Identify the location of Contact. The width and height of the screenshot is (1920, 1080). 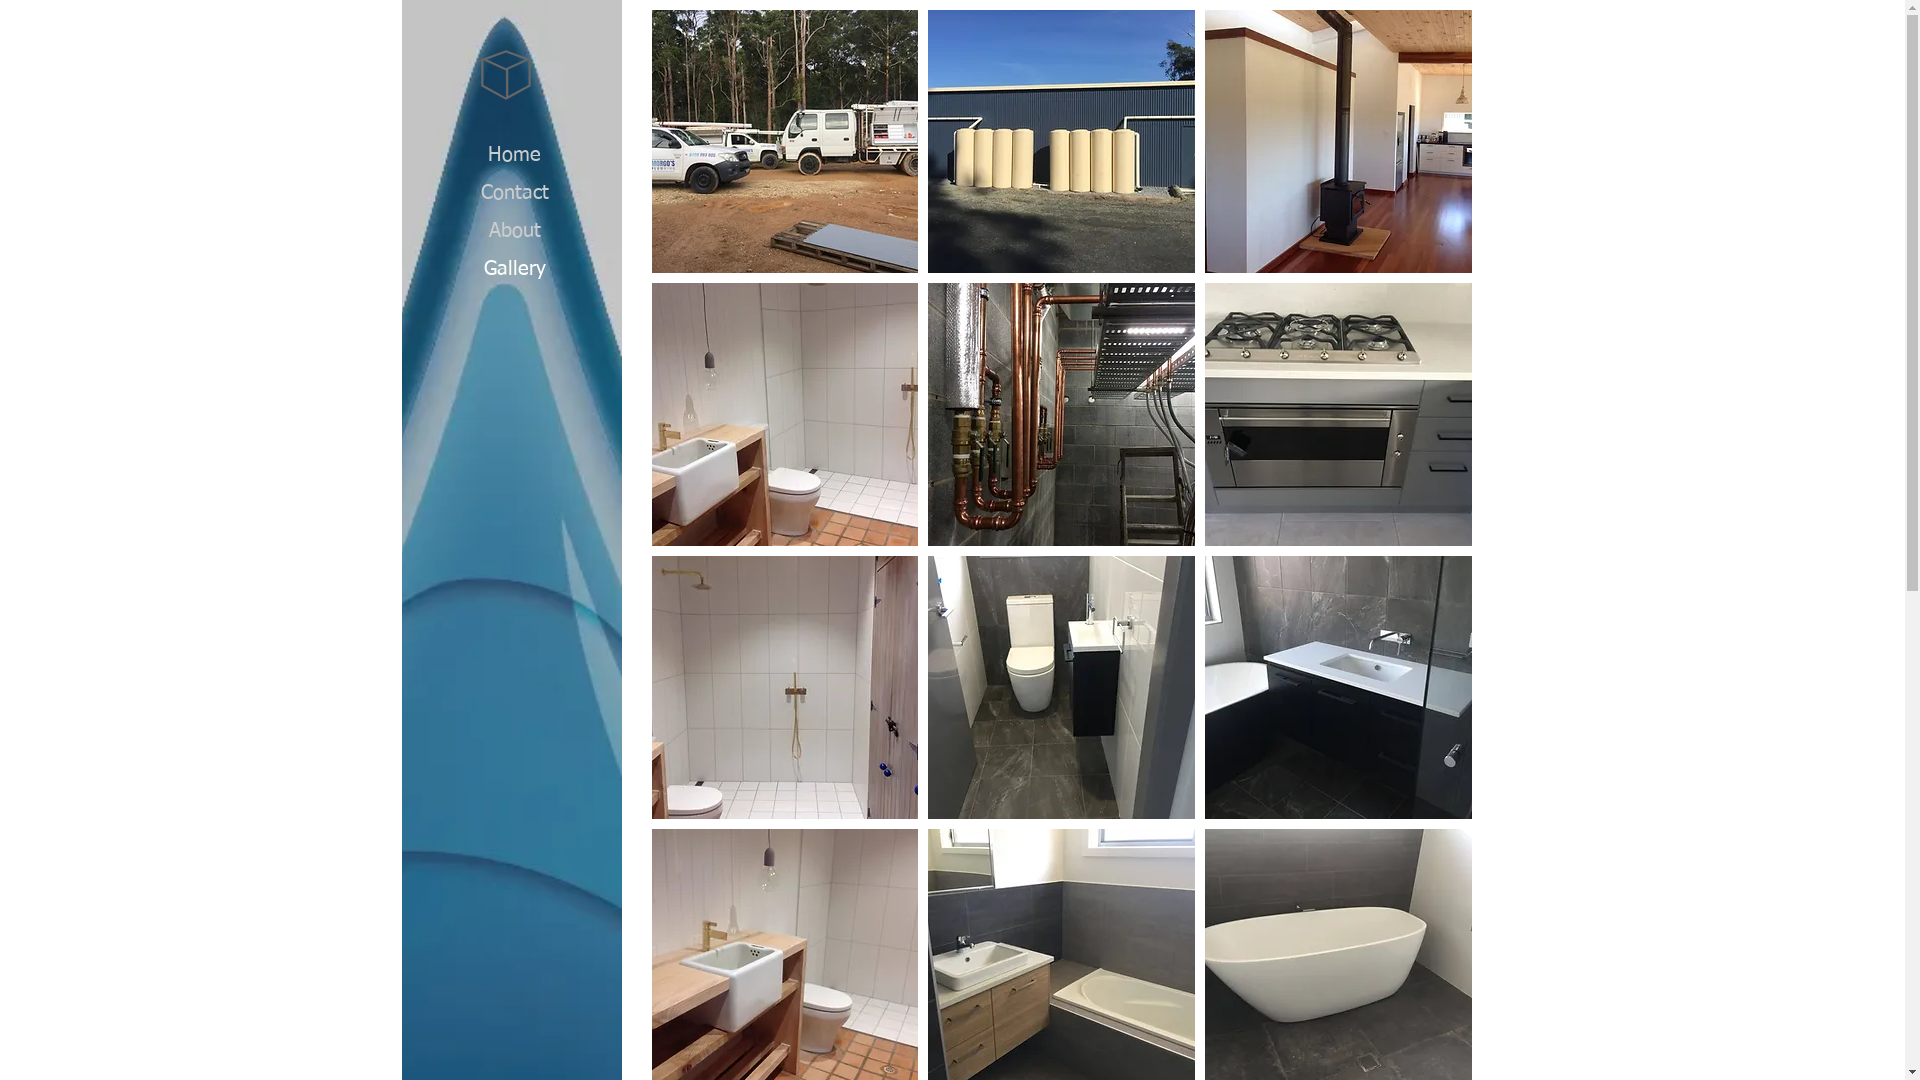
(514, 194).